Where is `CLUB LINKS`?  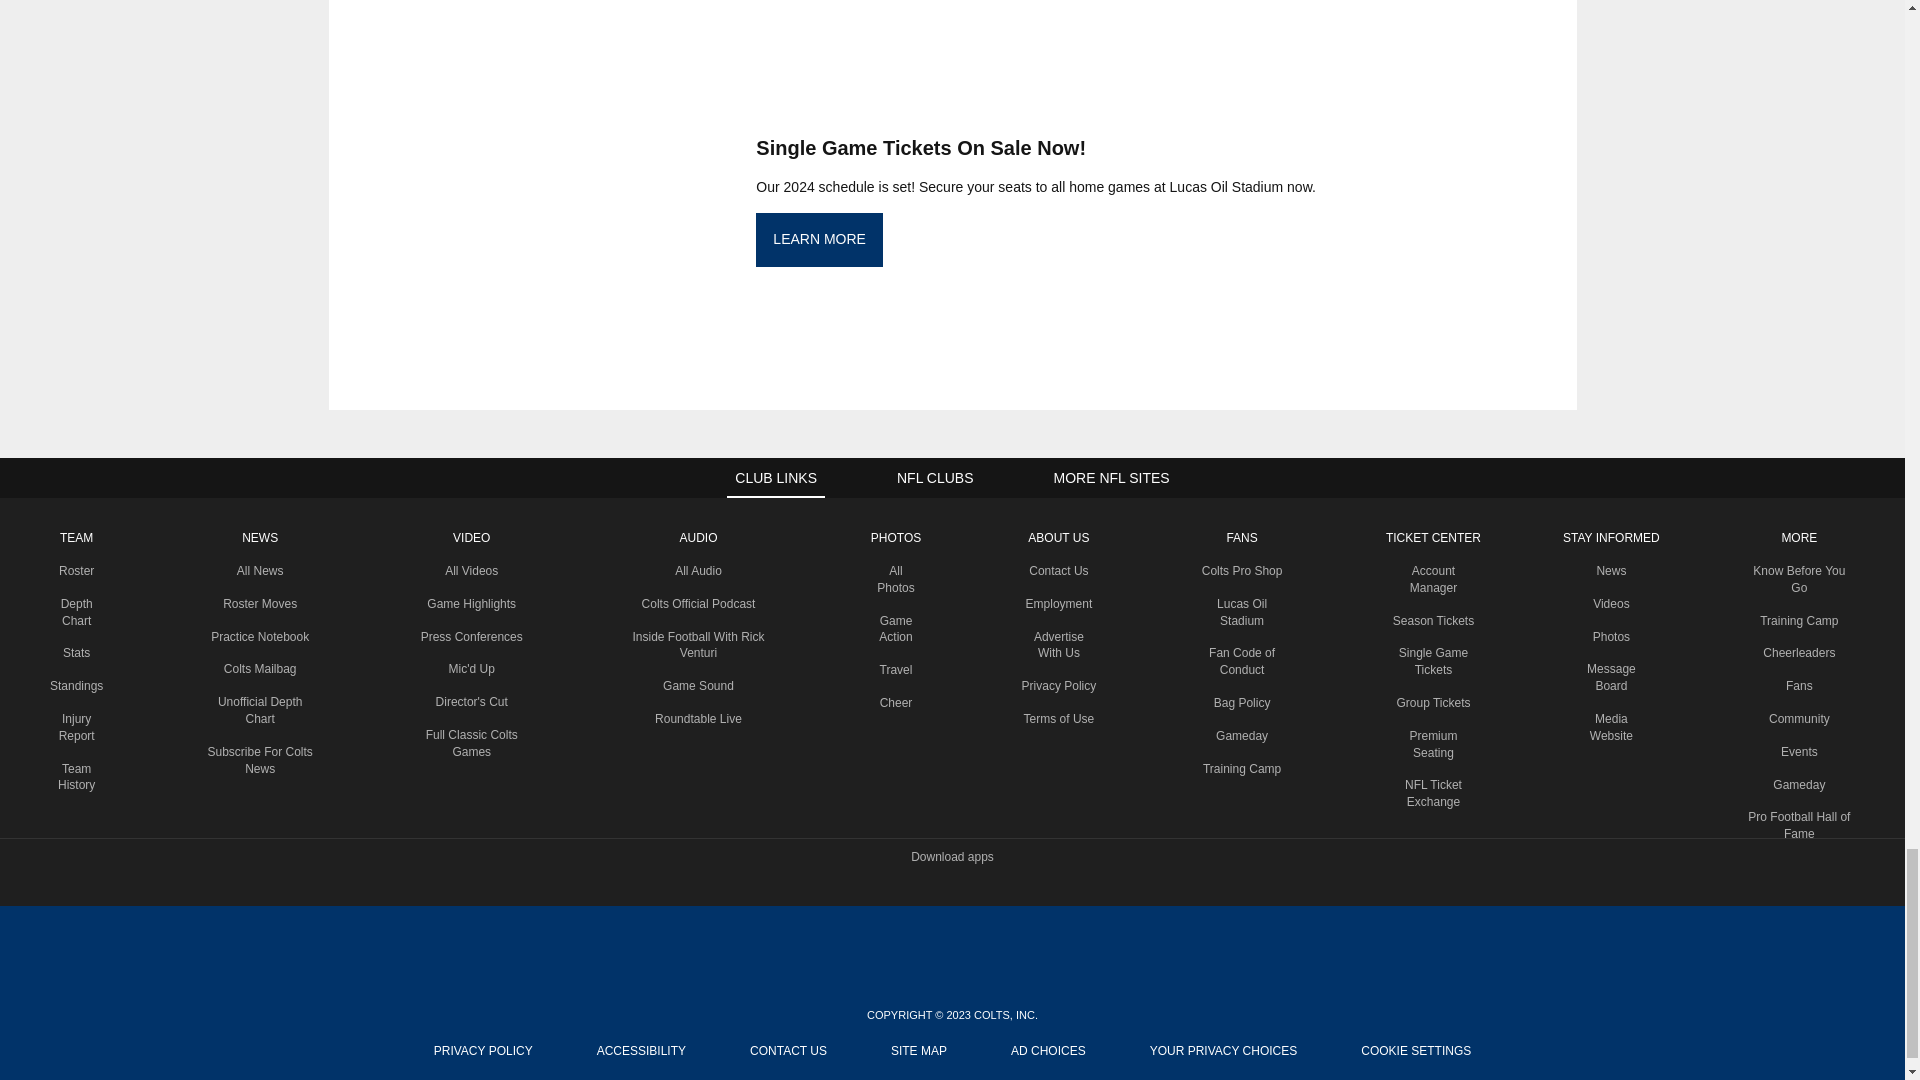
CLUB LINKS is located at coordinates (776, 477).